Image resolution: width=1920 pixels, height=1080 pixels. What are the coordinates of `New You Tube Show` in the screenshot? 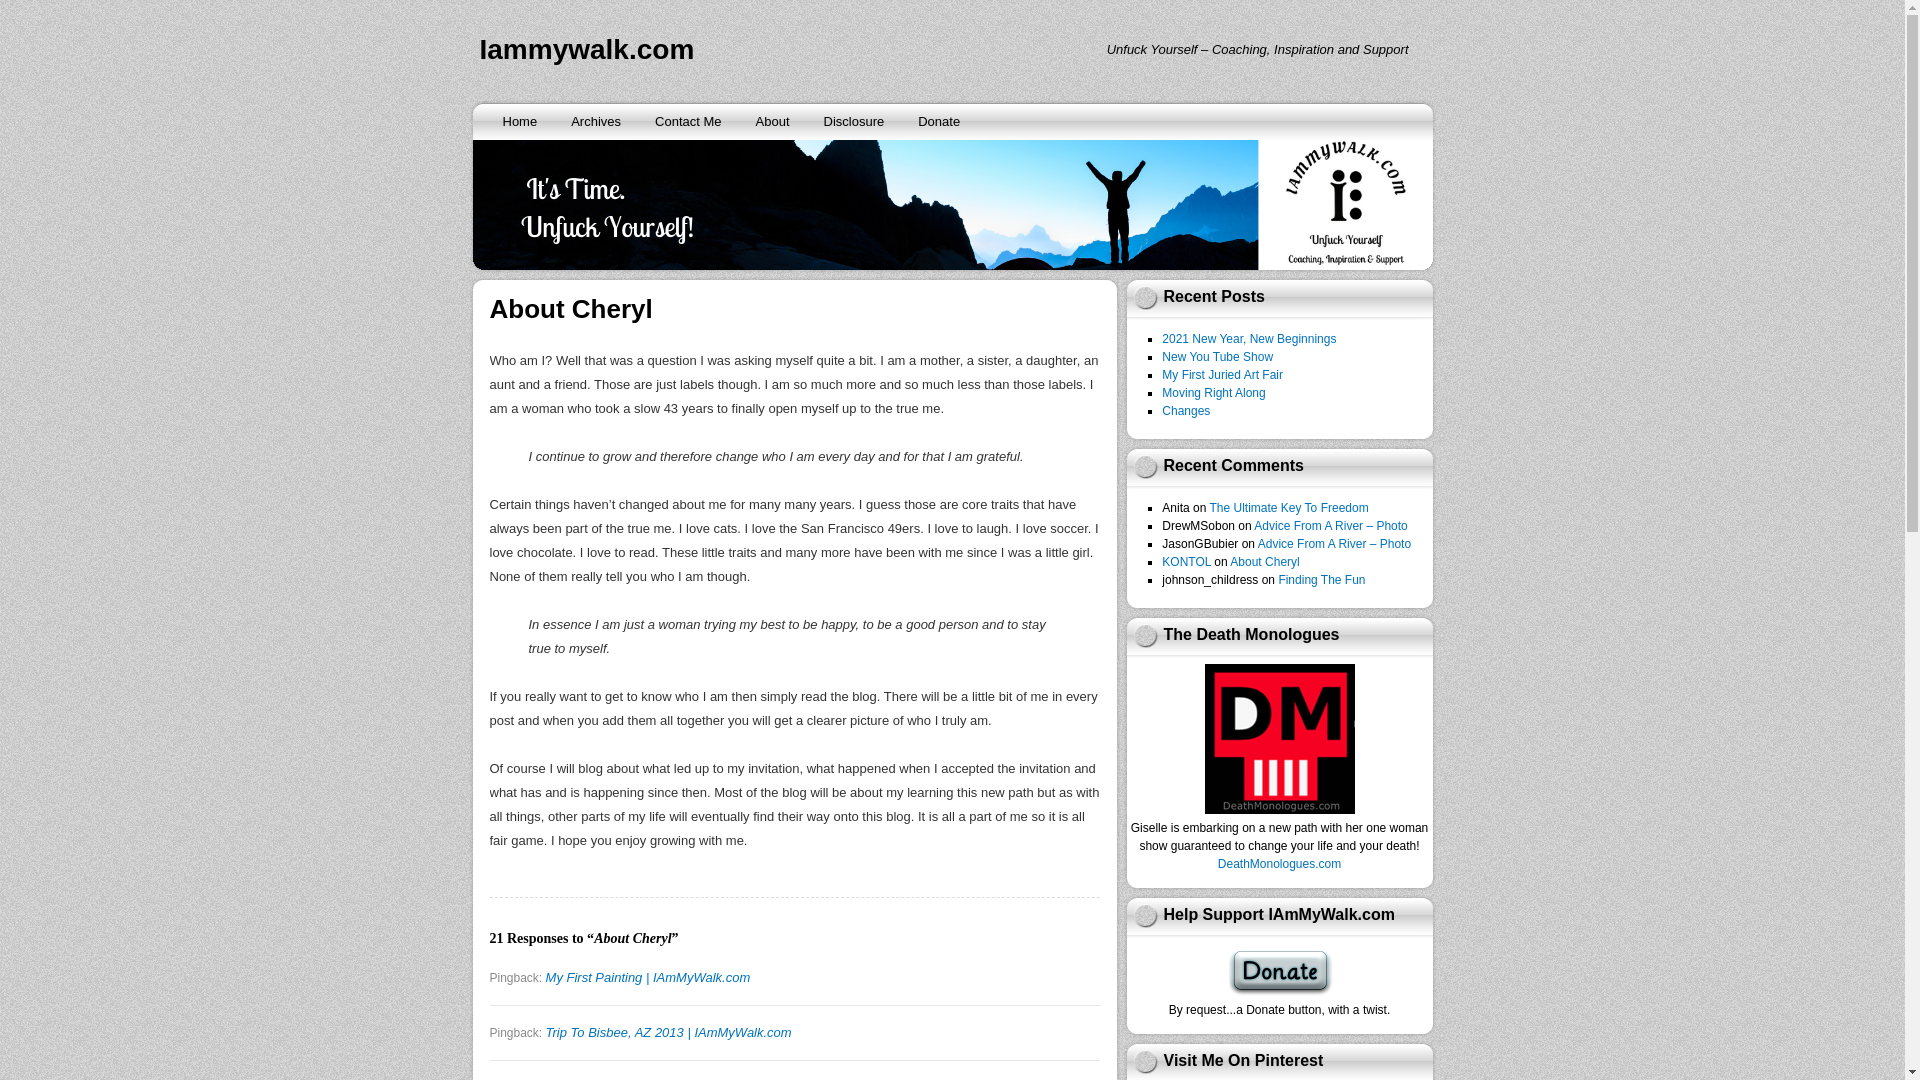 It's located at (1216, 356).